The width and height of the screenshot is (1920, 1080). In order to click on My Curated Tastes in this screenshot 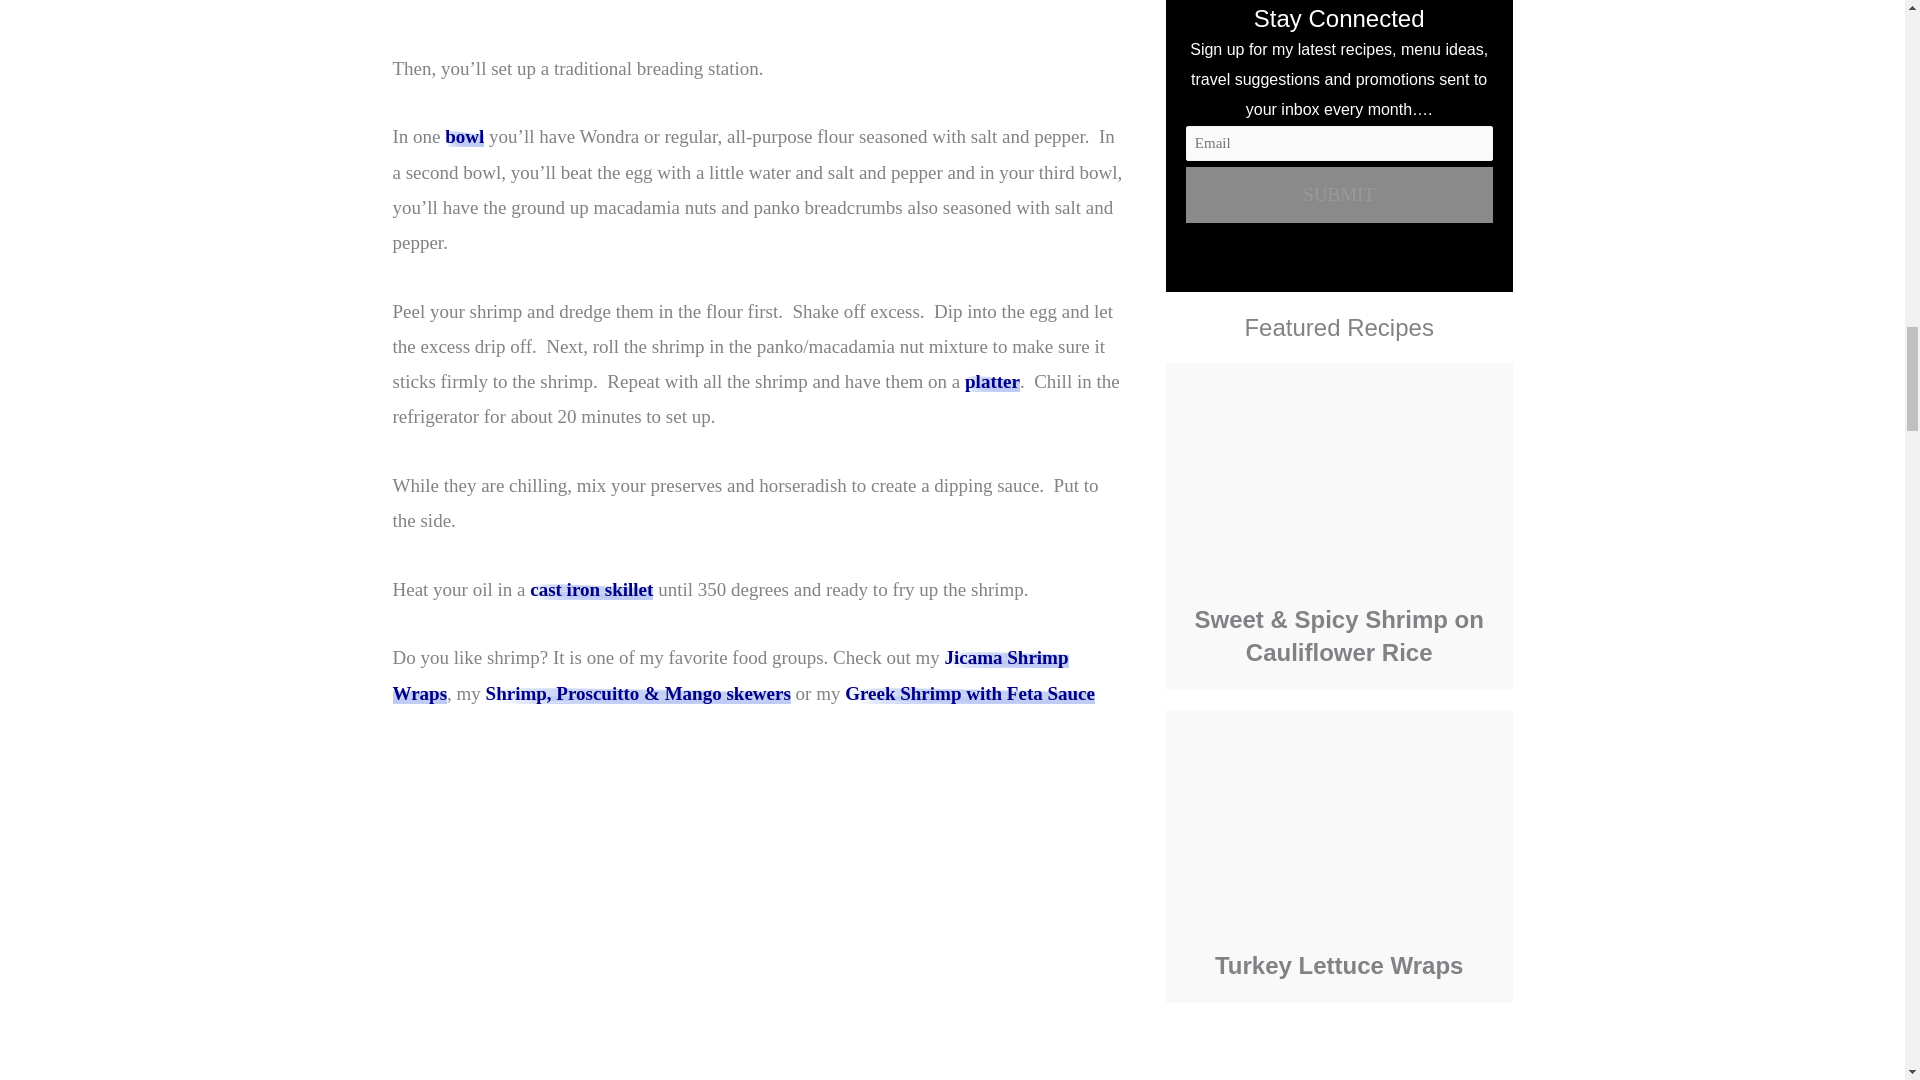, I will do `click(969, 693)`.